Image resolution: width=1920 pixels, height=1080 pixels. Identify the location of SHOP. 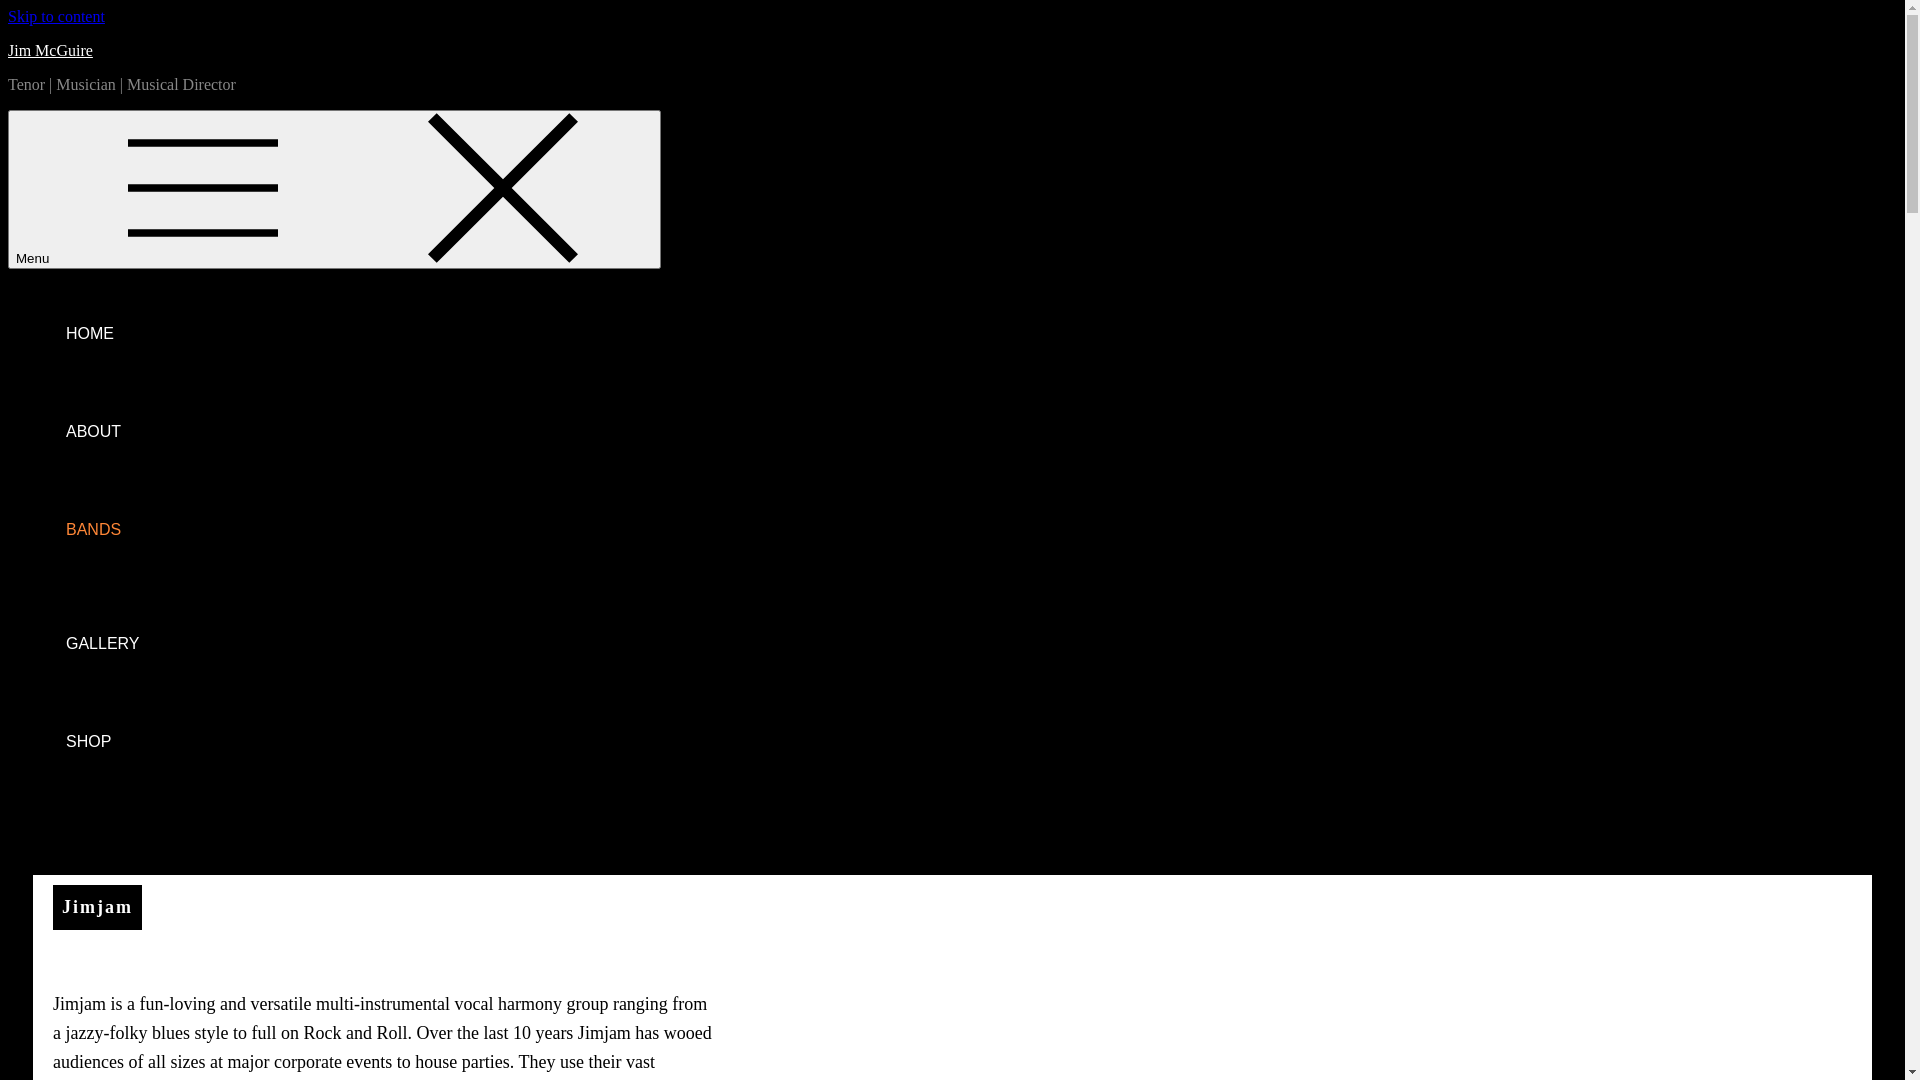
(972, 742).